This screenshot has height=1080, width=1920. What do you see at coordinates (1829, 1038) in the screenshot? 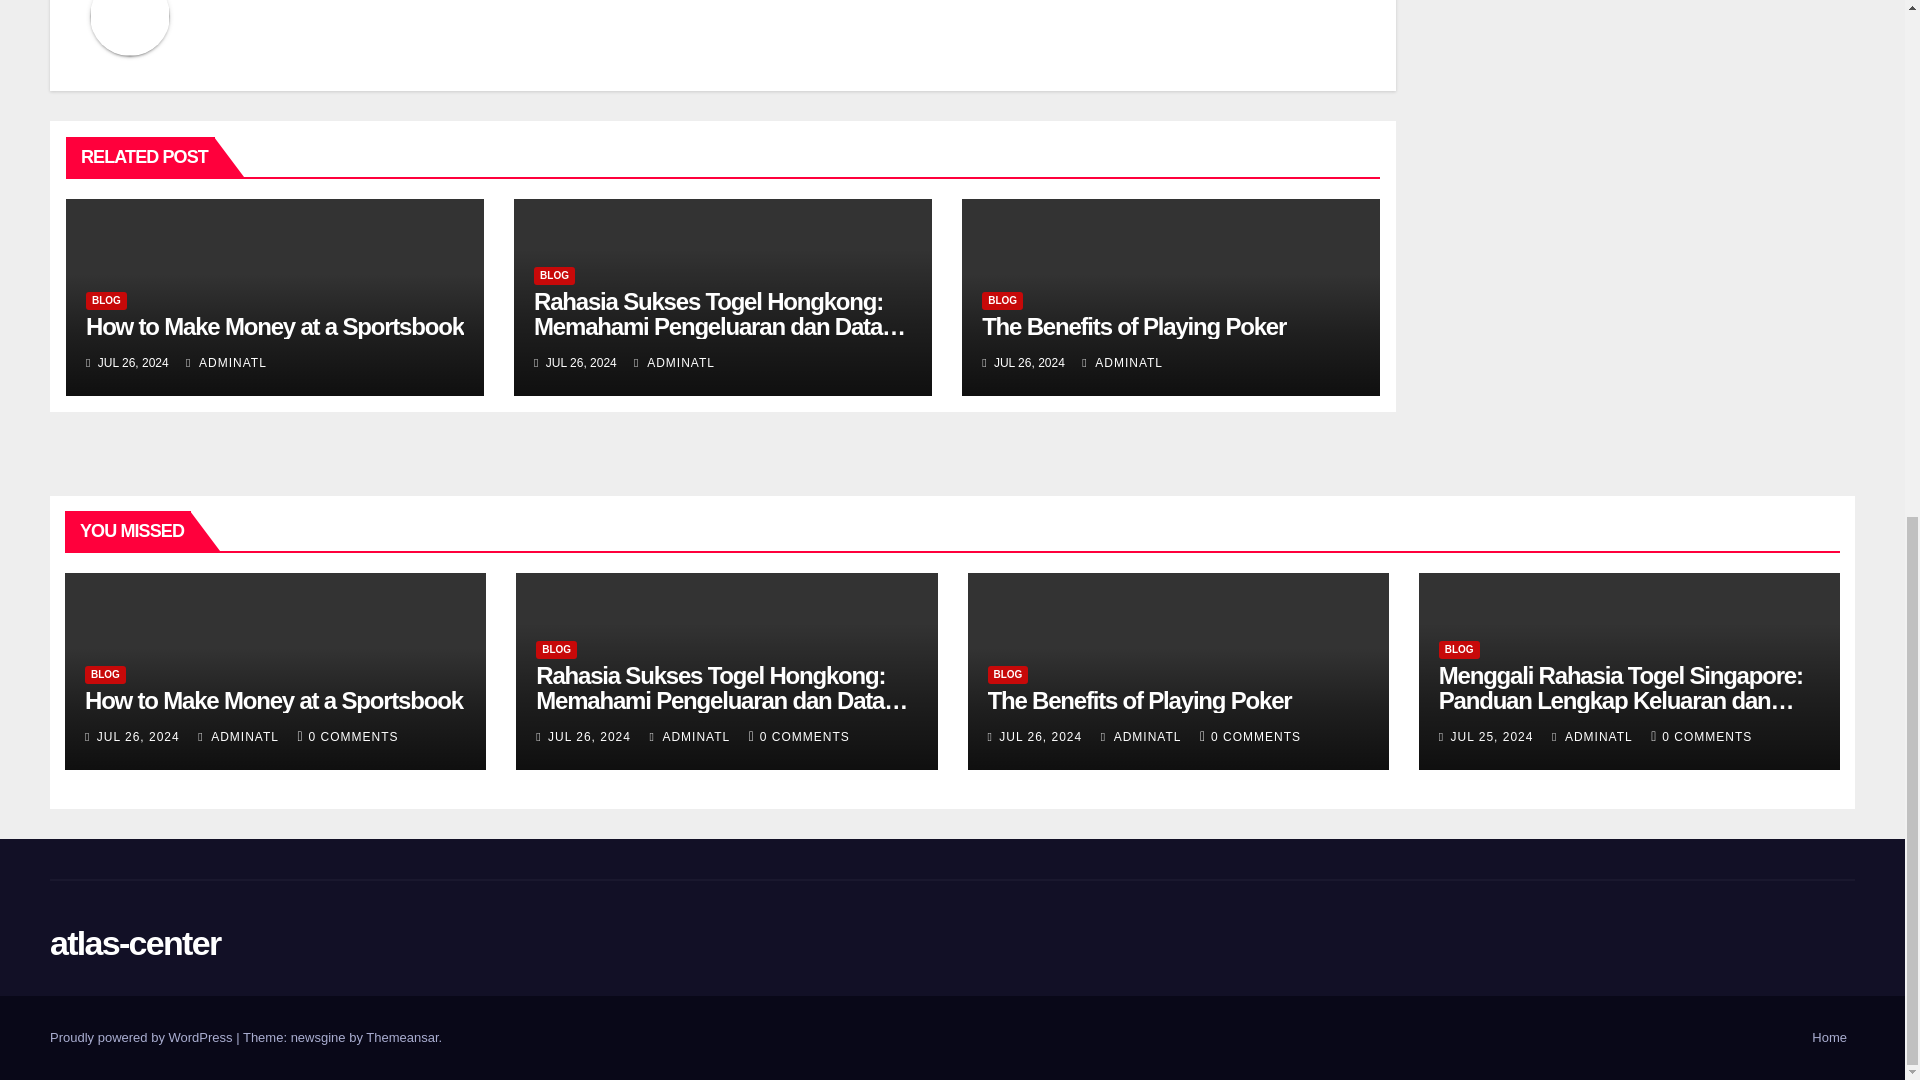
I see `Home` at bounding box center [1829, 1038].